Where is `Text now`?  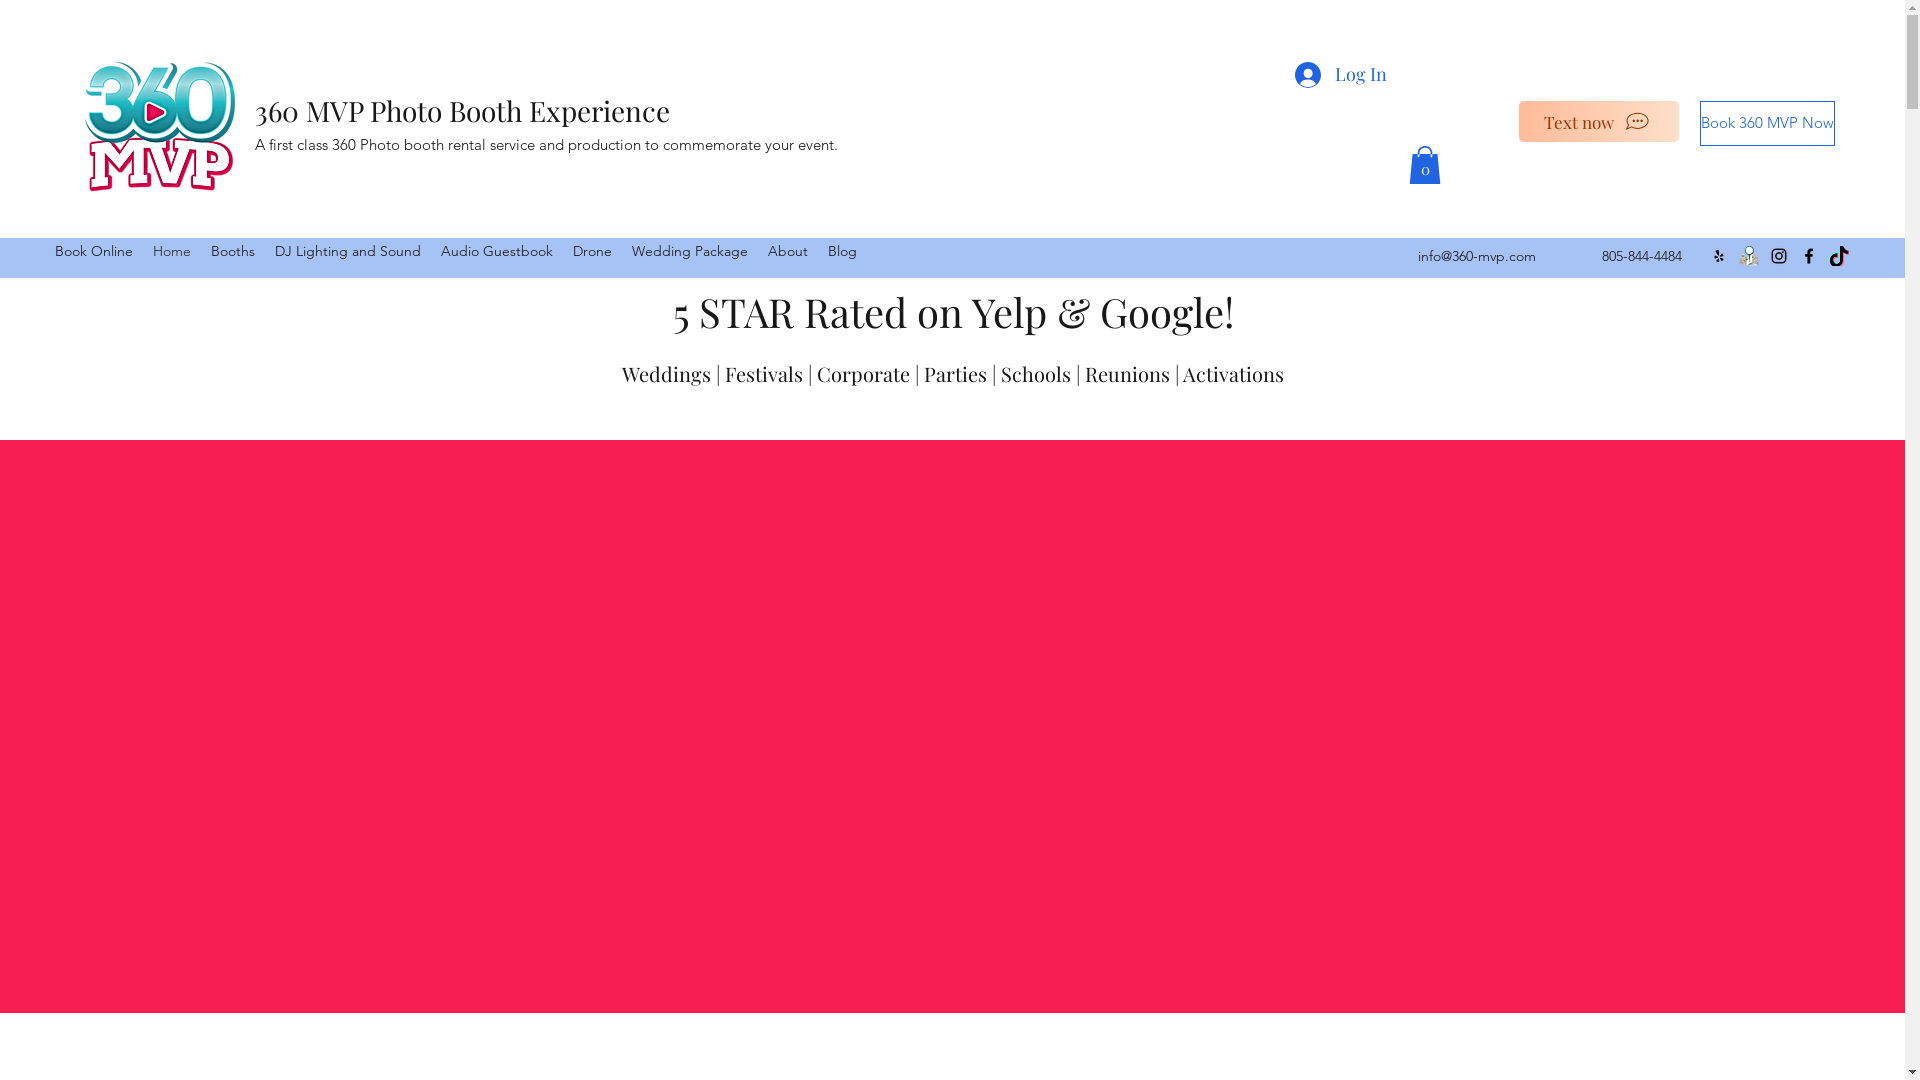
Text now is located at coordinates (1599, 122).